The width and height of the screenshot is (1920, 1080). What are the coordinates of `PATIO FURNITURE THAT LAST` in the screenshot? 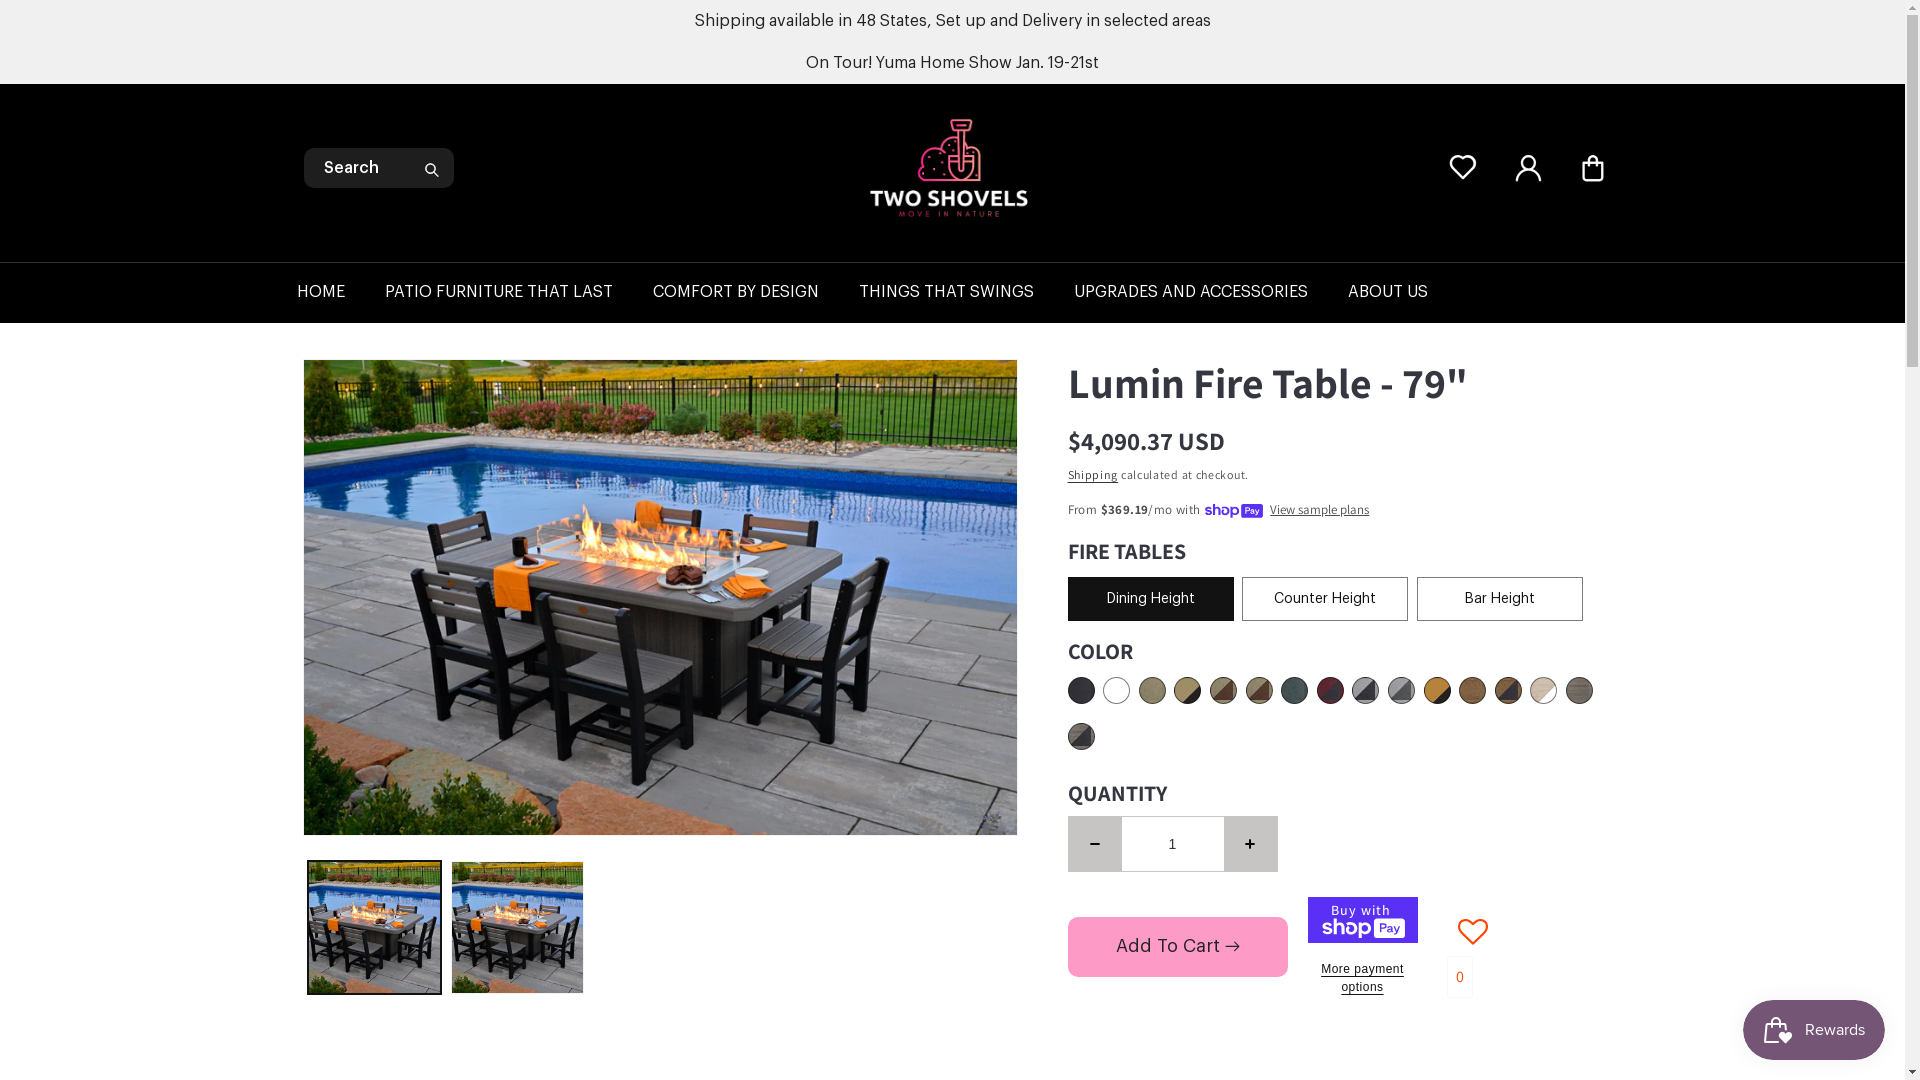 It's located at (518, 292).